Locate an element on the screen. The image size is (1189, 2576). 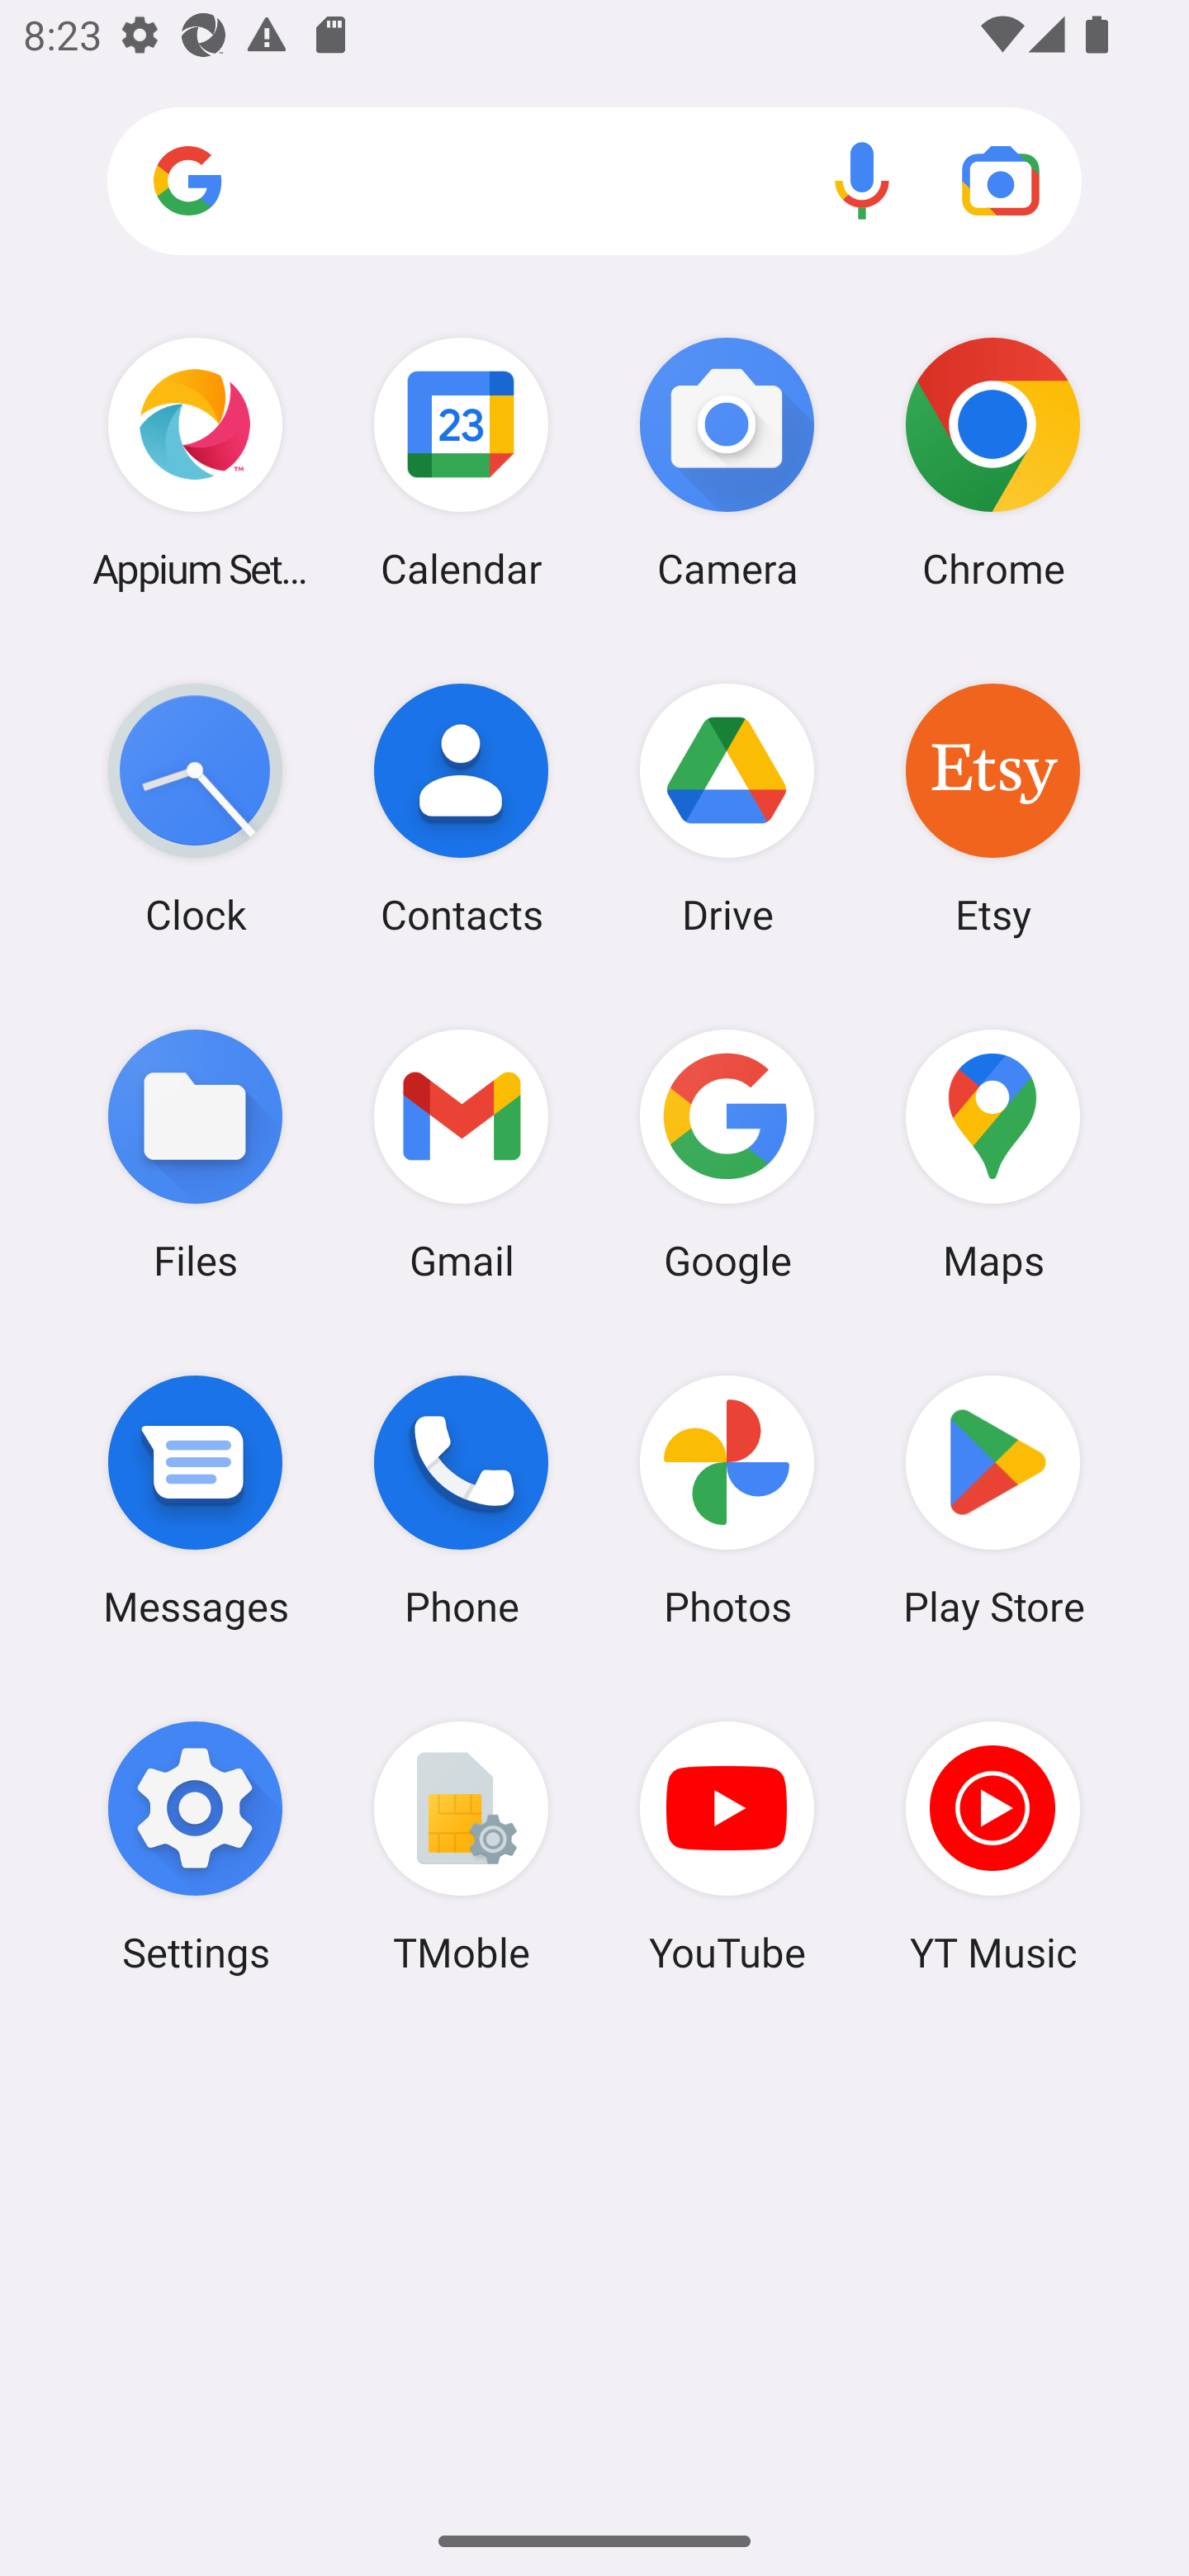
Chrome is located at coordinates (992, 462).